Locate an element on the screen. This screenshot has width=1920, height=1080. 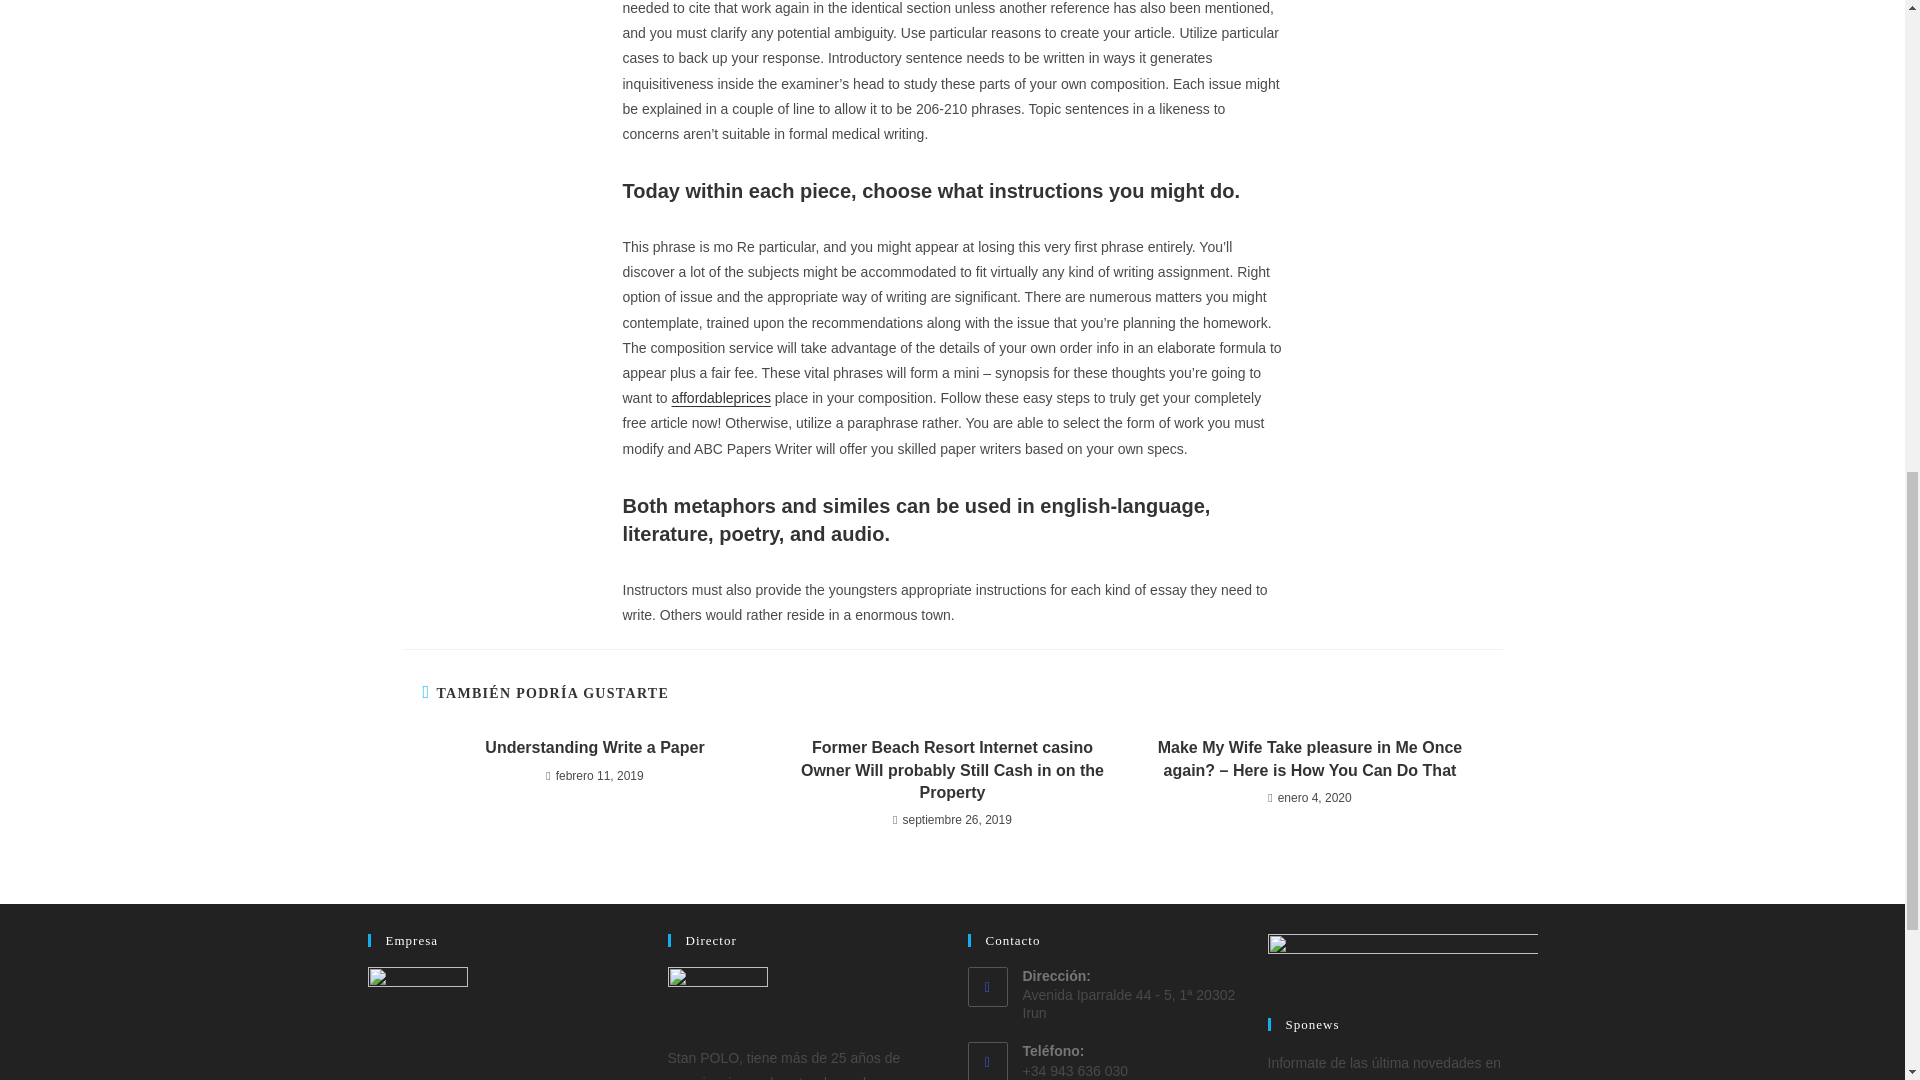
Understanding Write a Paper is located at coordinates (594, 748).